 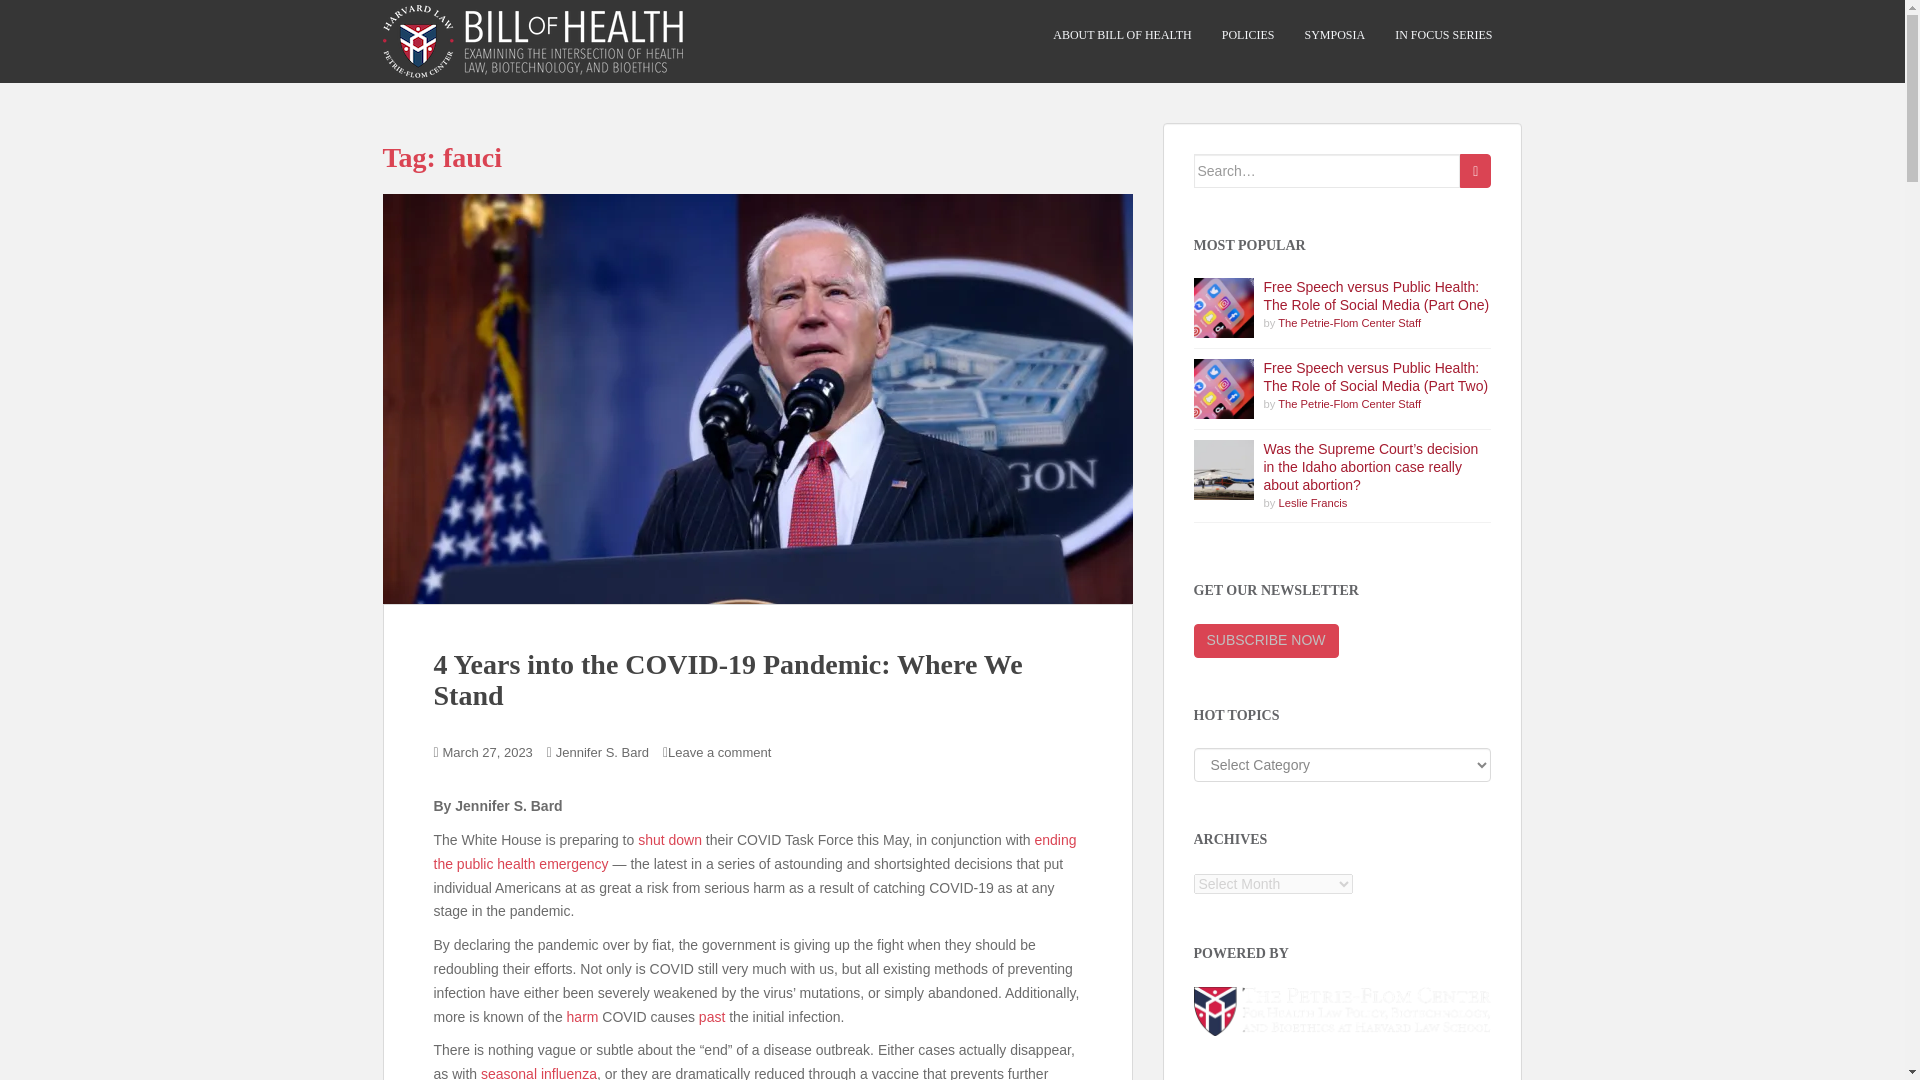 I want to click on 4 Years into the COVID-19 Pandemic: Where We Stand, so click(x=728, y=680).